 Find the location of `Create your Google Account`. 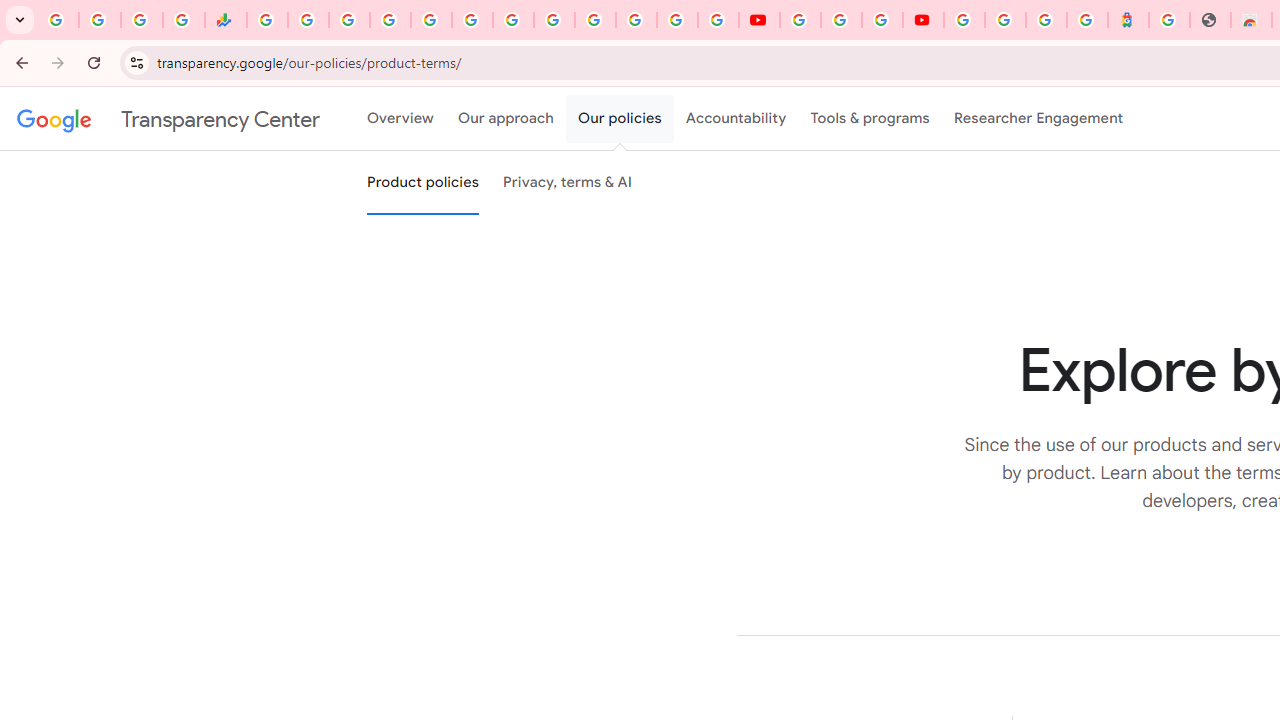

Create your Google Account is located at coordinates (882, 20).